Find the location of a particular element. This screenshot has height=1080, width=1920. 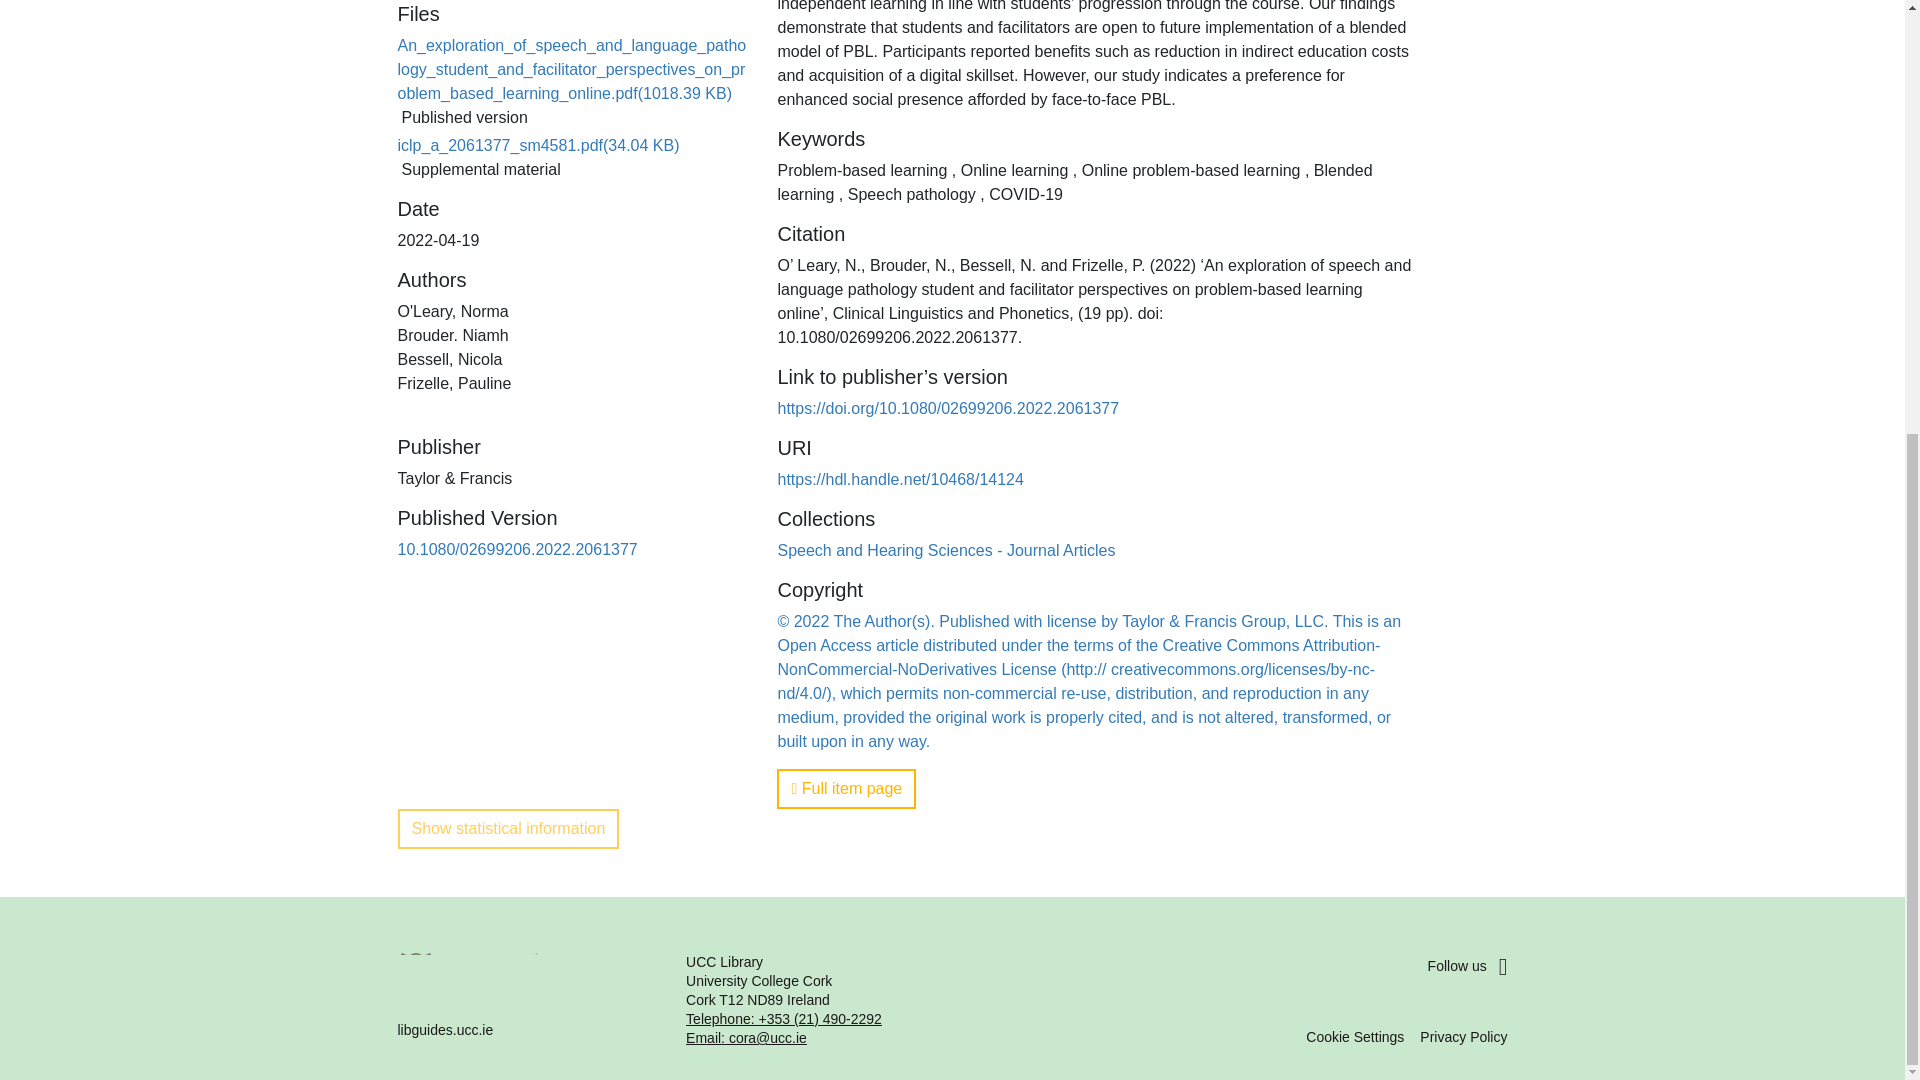

Cookie Settings is located at coordinates (1354, 1036).